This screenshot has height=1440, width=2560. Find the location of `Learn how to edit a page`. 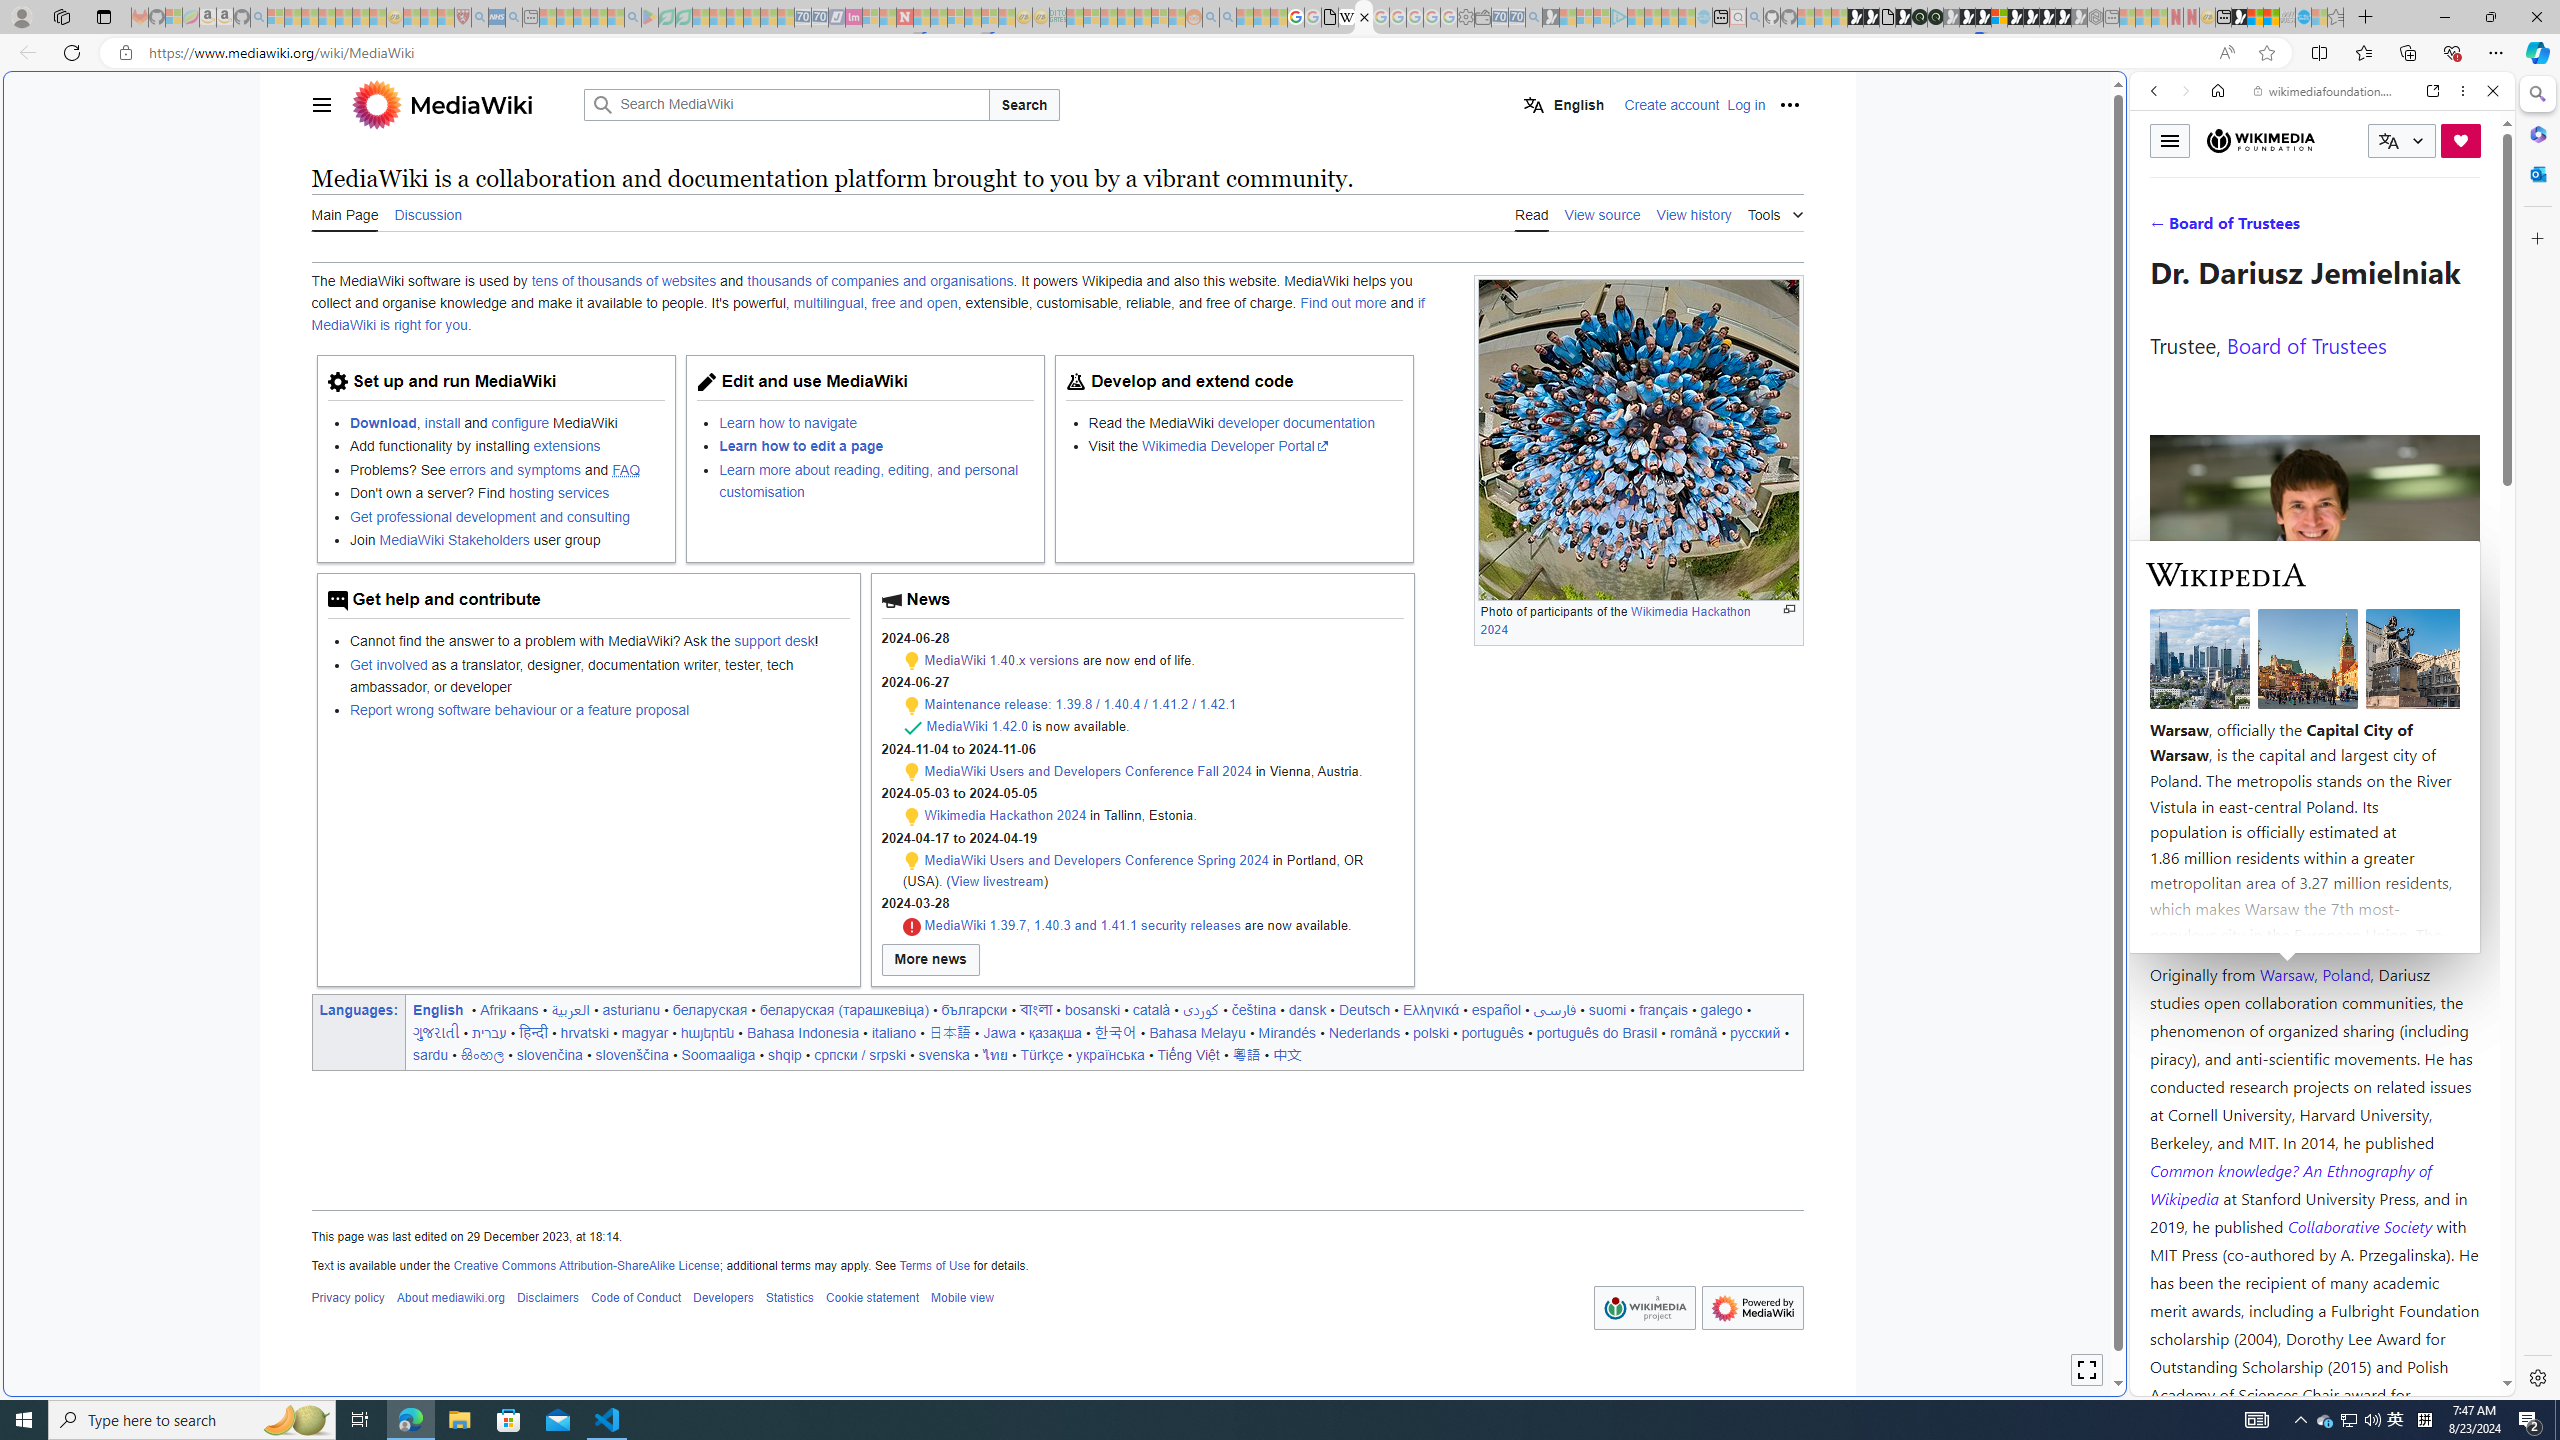

Learn how to edit a page is located at coordinates (801, 446).